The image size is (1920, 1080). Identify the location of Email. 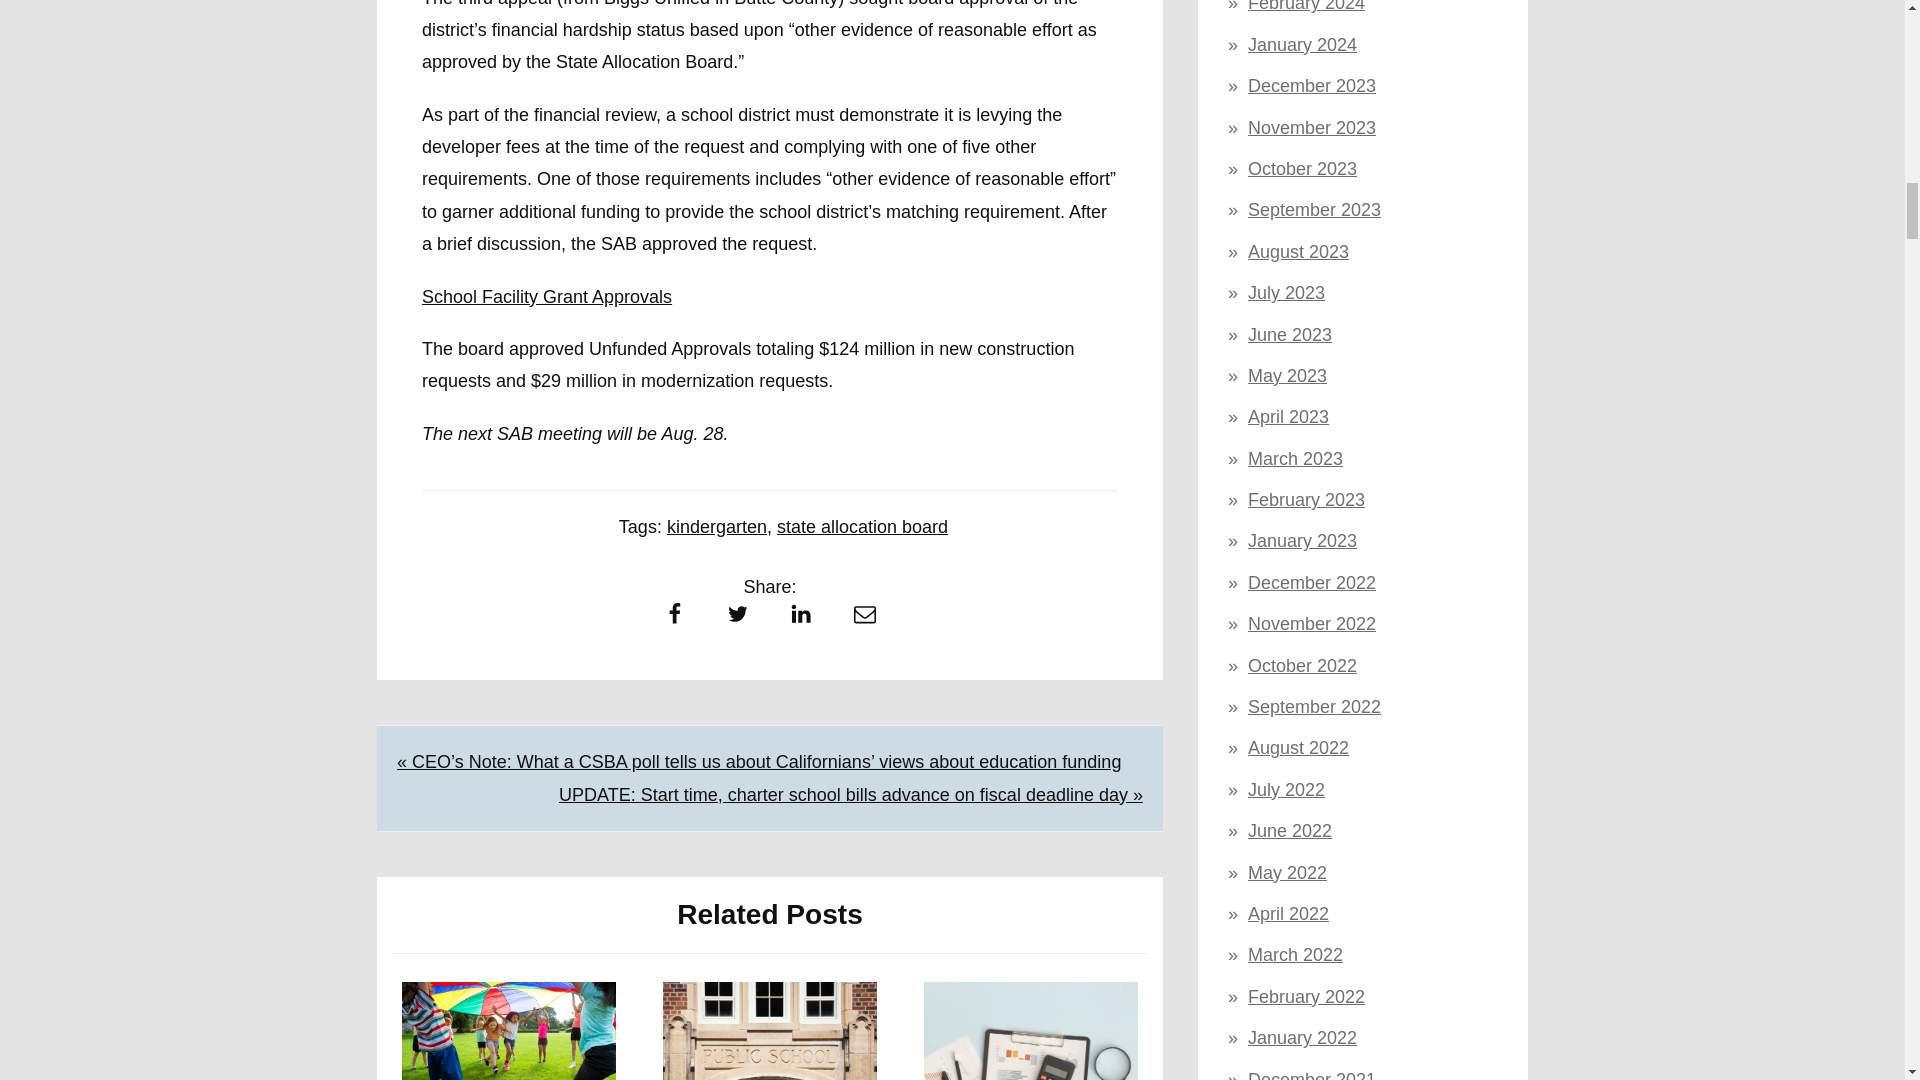
(864, 618).